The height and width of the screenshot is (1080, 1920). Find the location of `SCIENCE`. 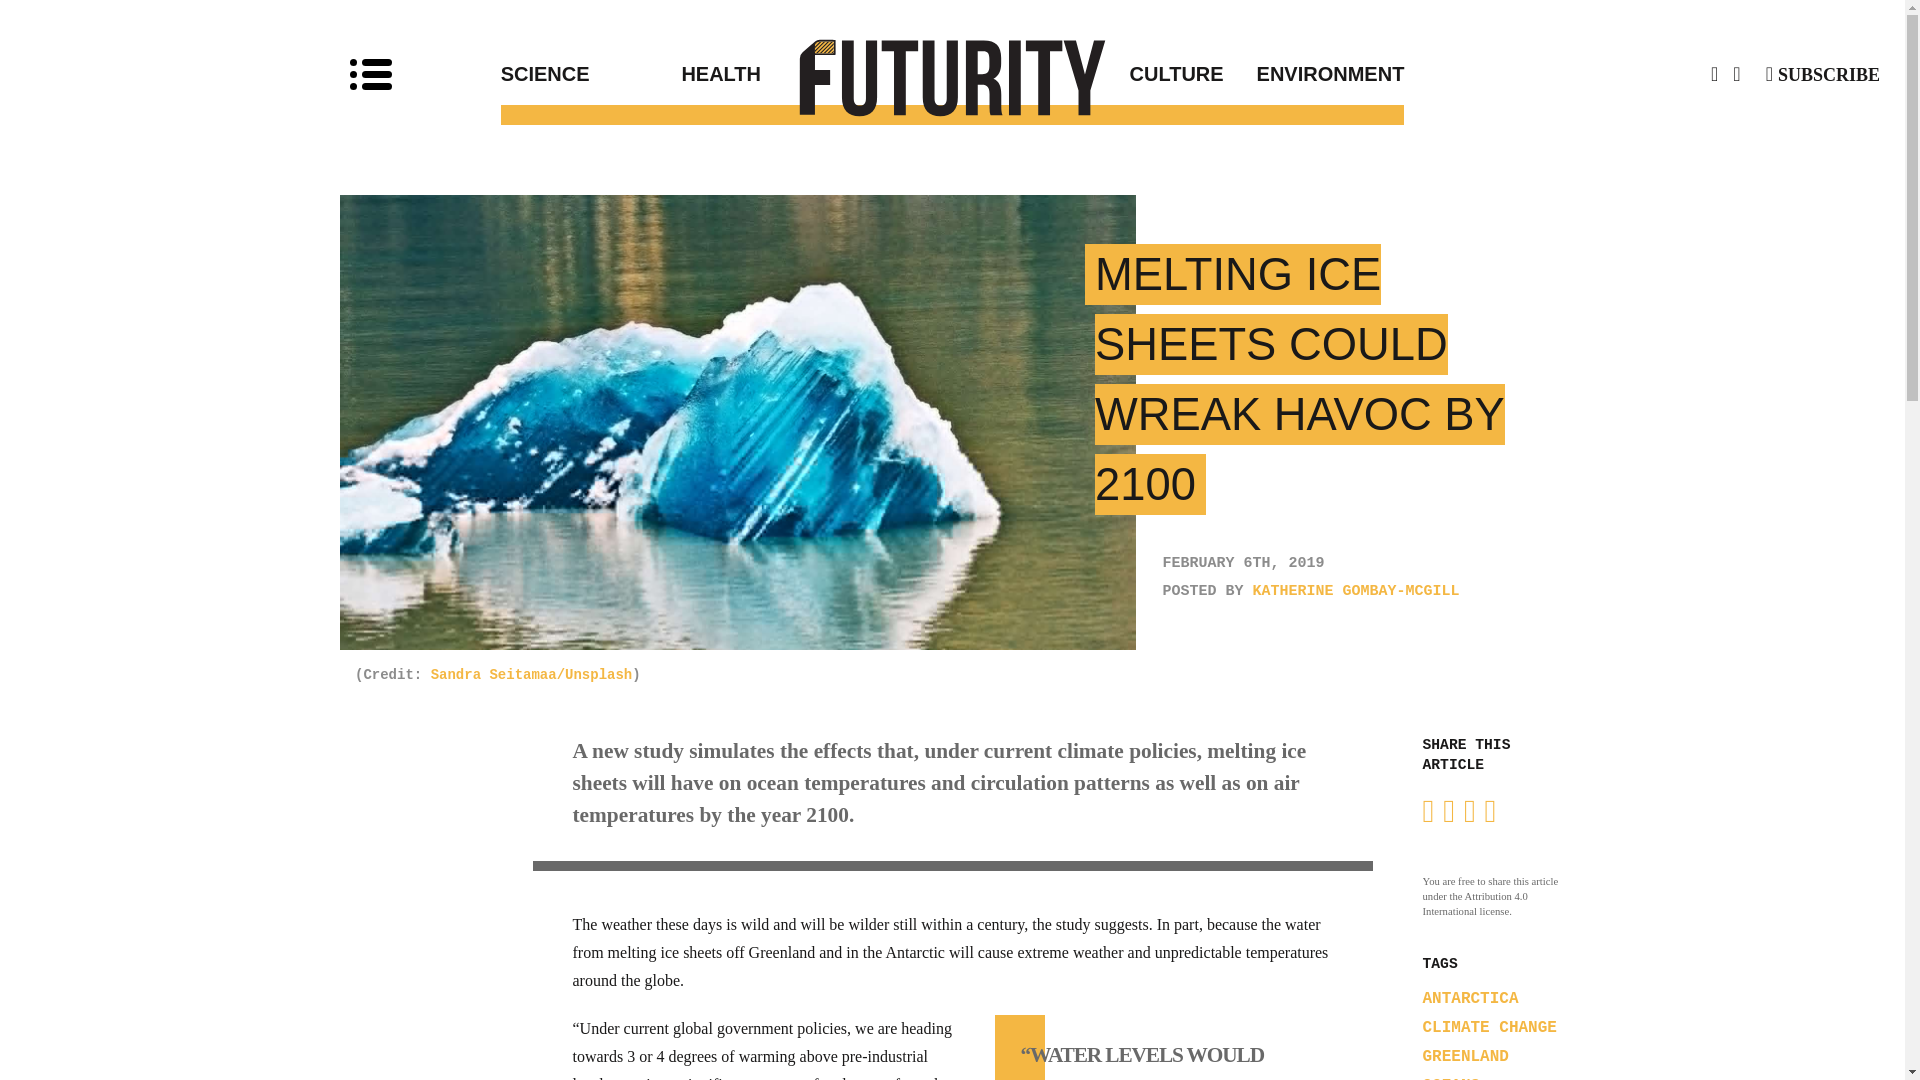

SCIENCE is located at coordinates (591, 74).